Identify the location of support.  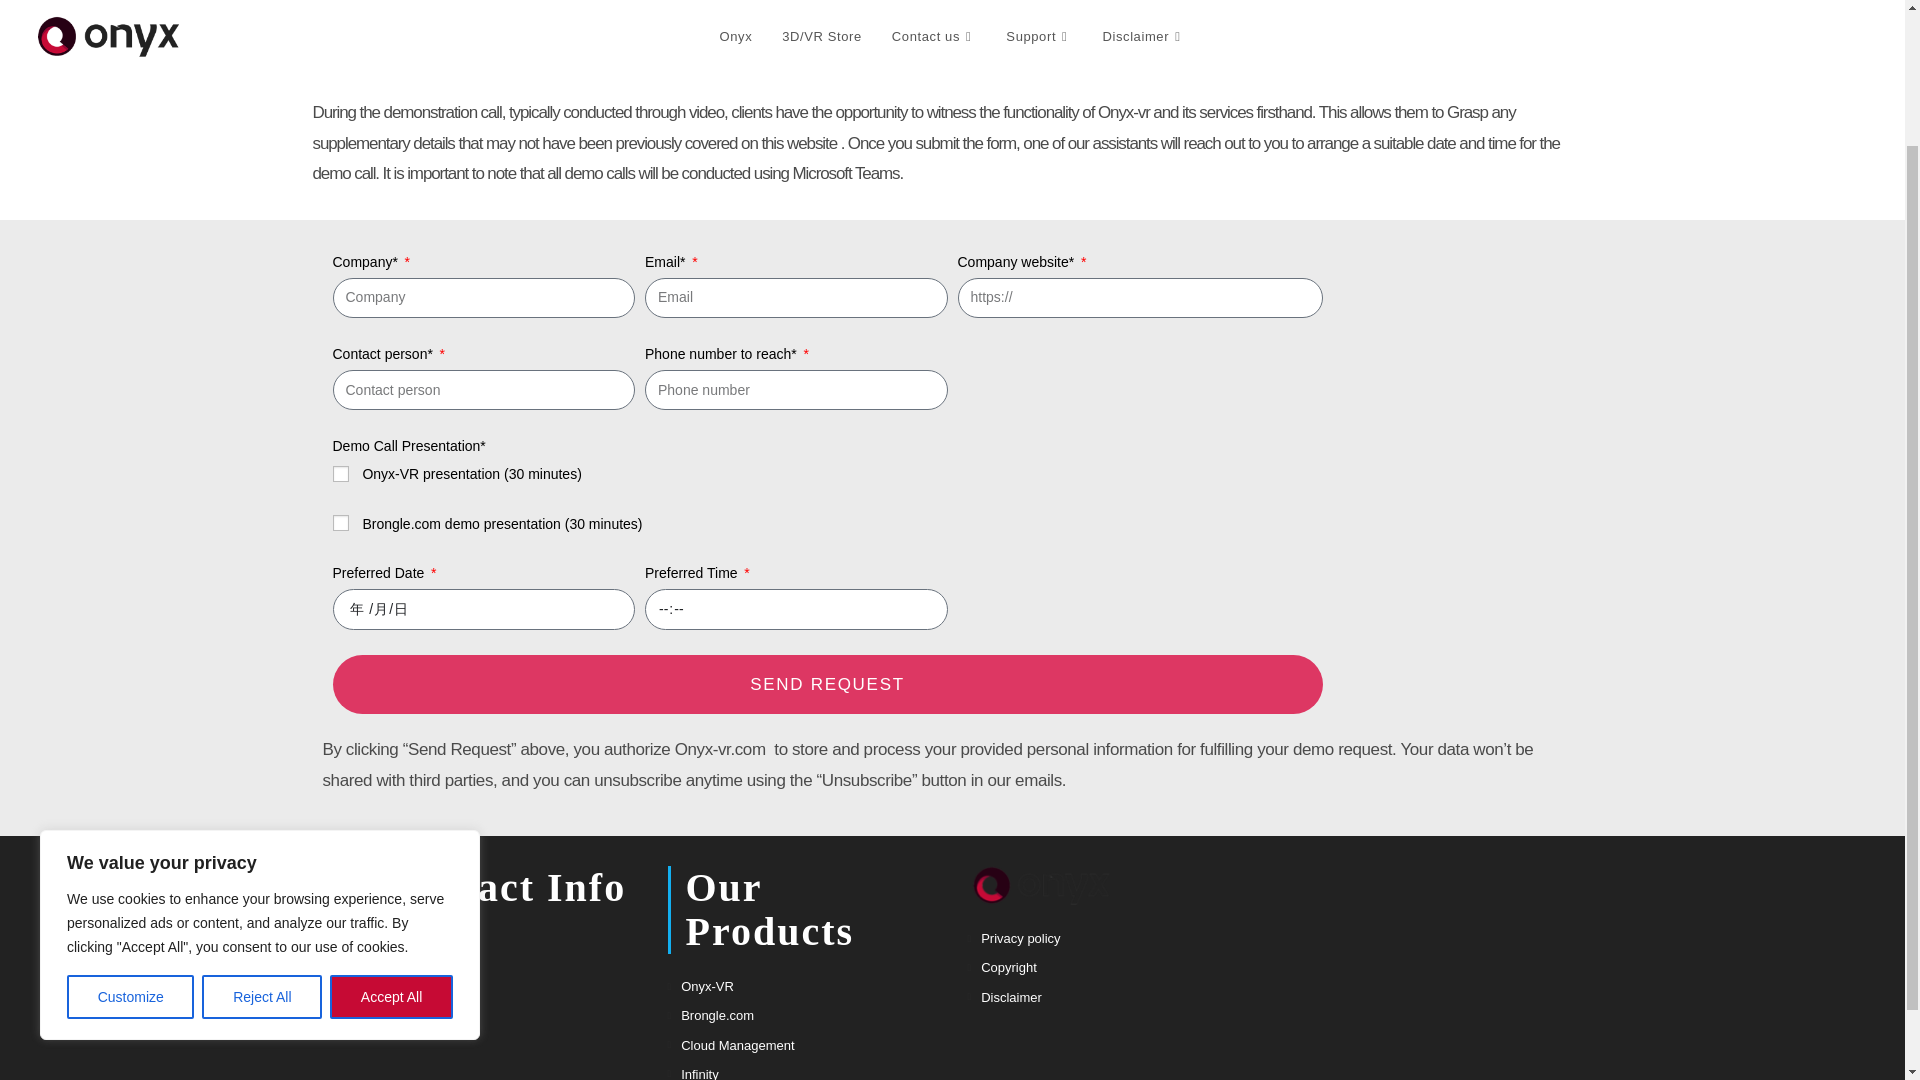
(445, 958).